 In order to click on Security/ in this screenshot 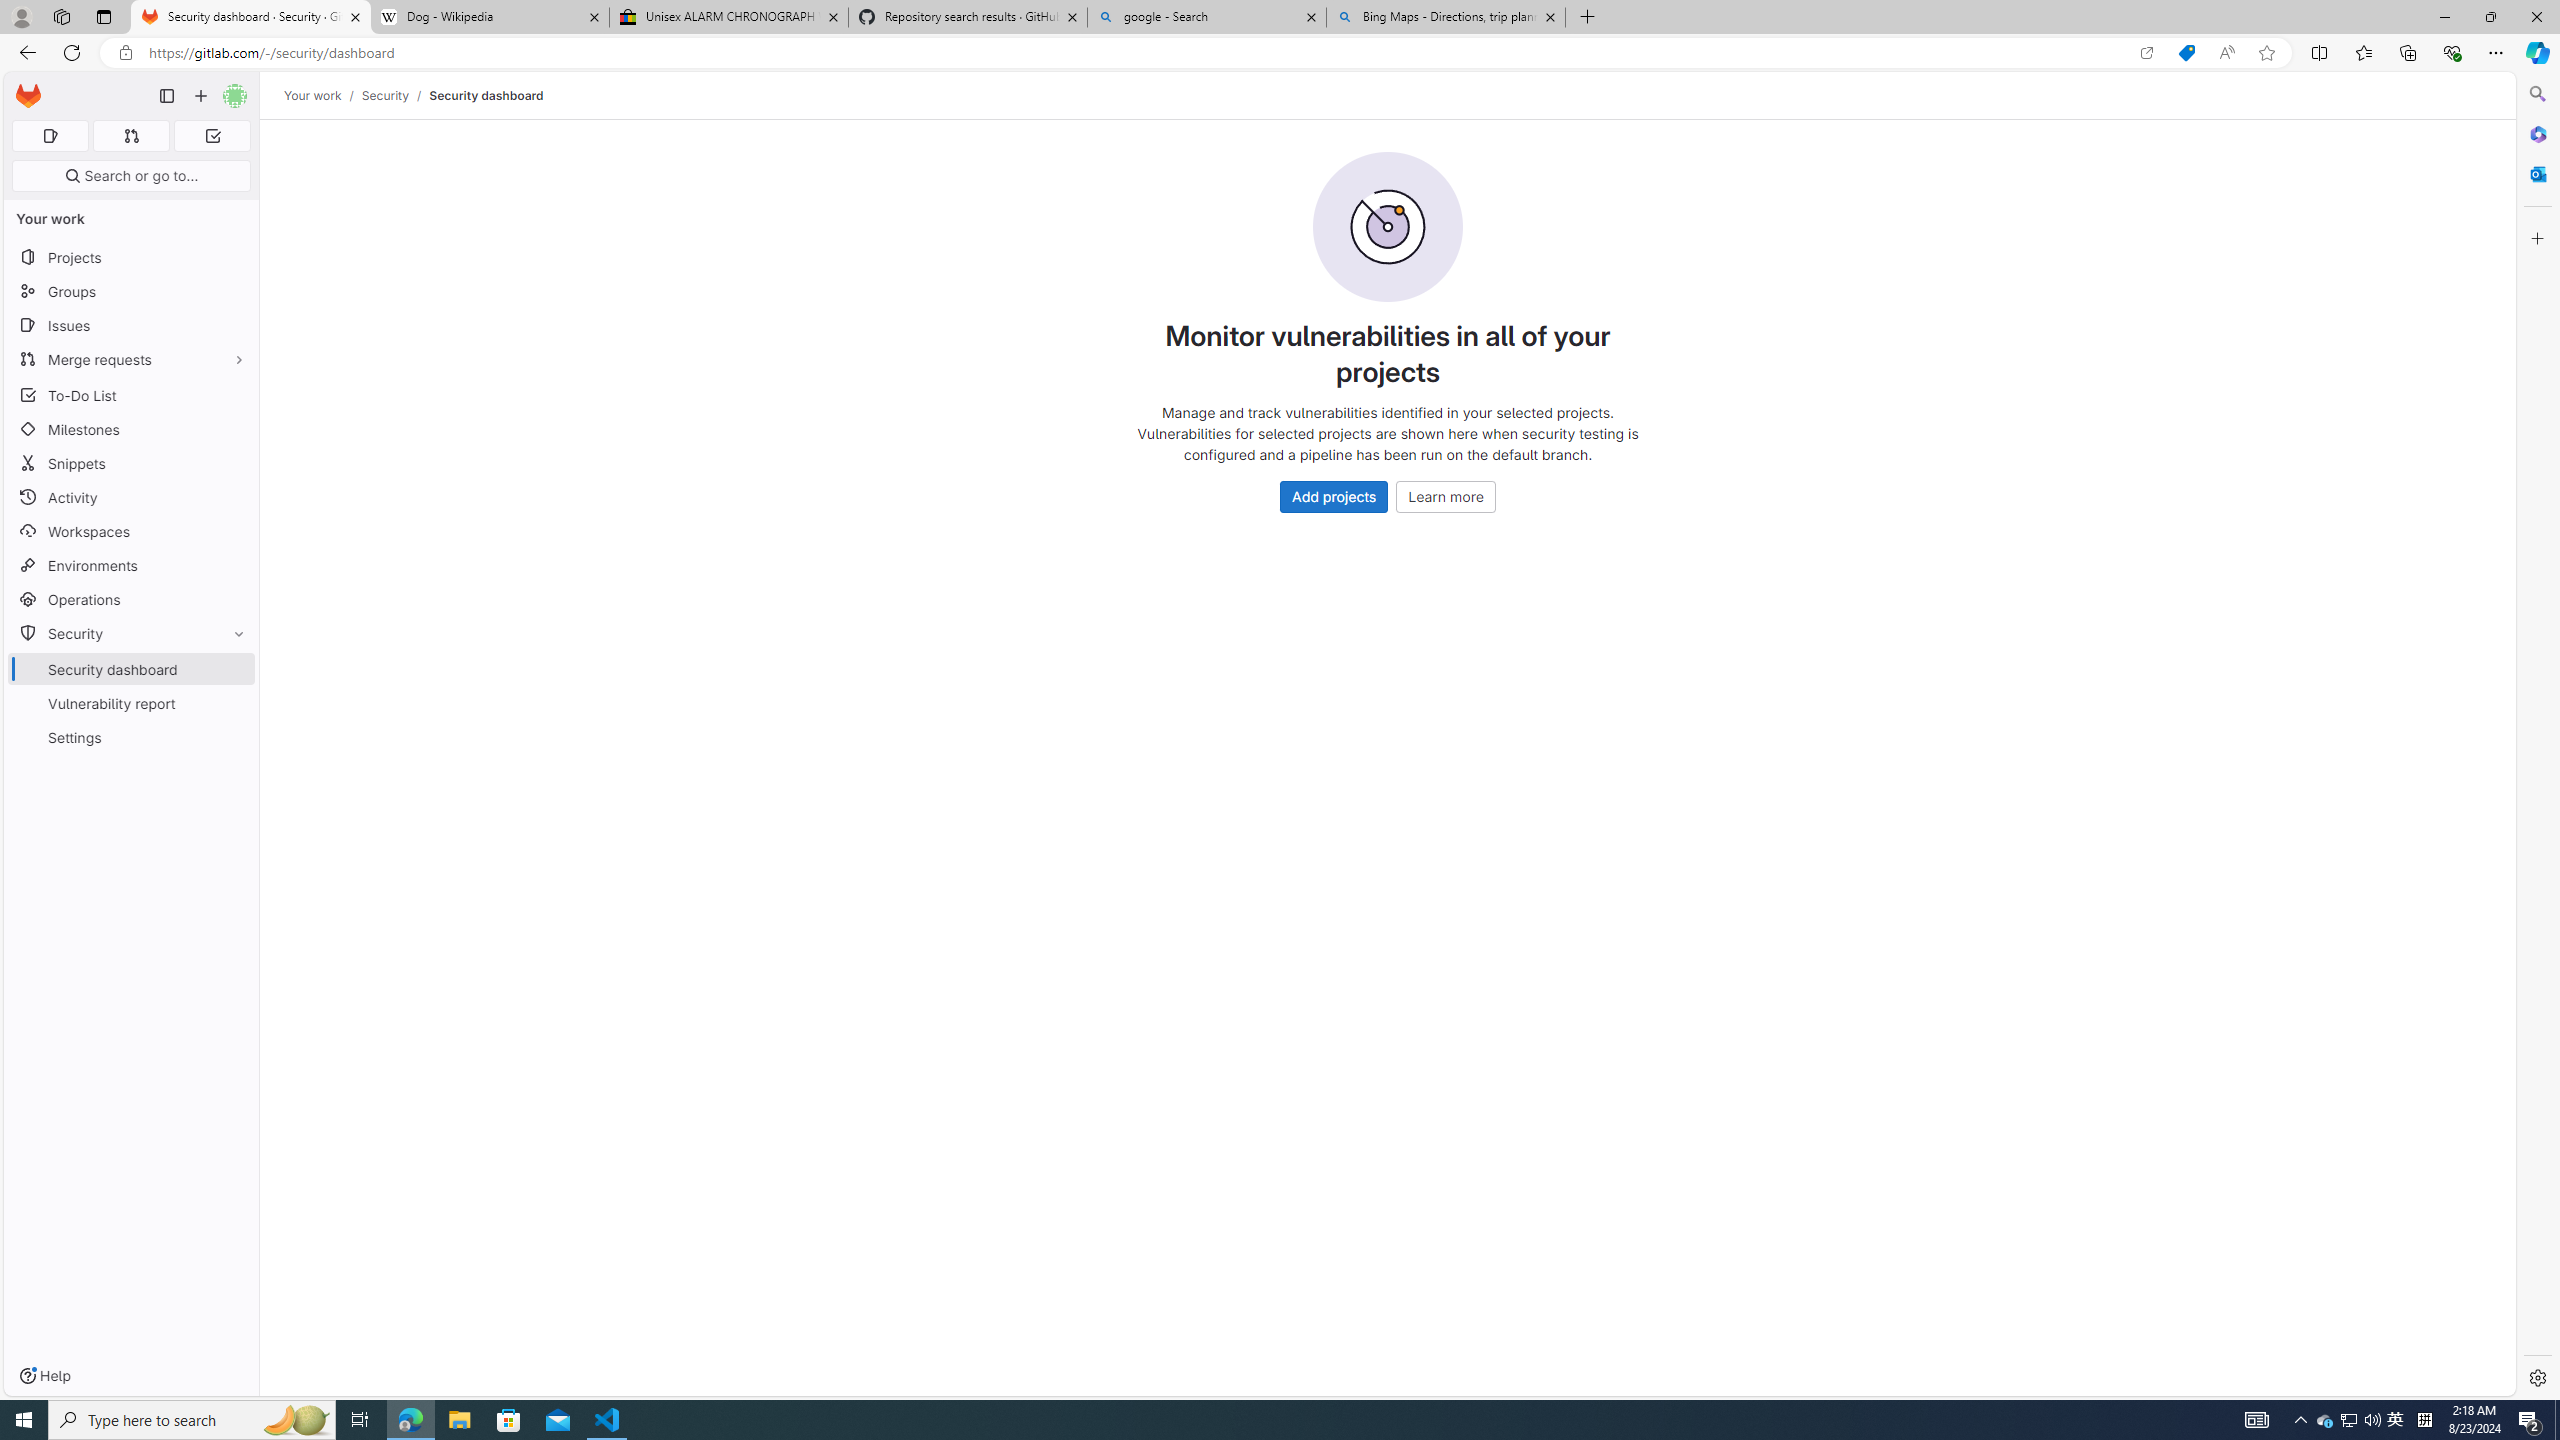, I will do `click(395, 95)`.